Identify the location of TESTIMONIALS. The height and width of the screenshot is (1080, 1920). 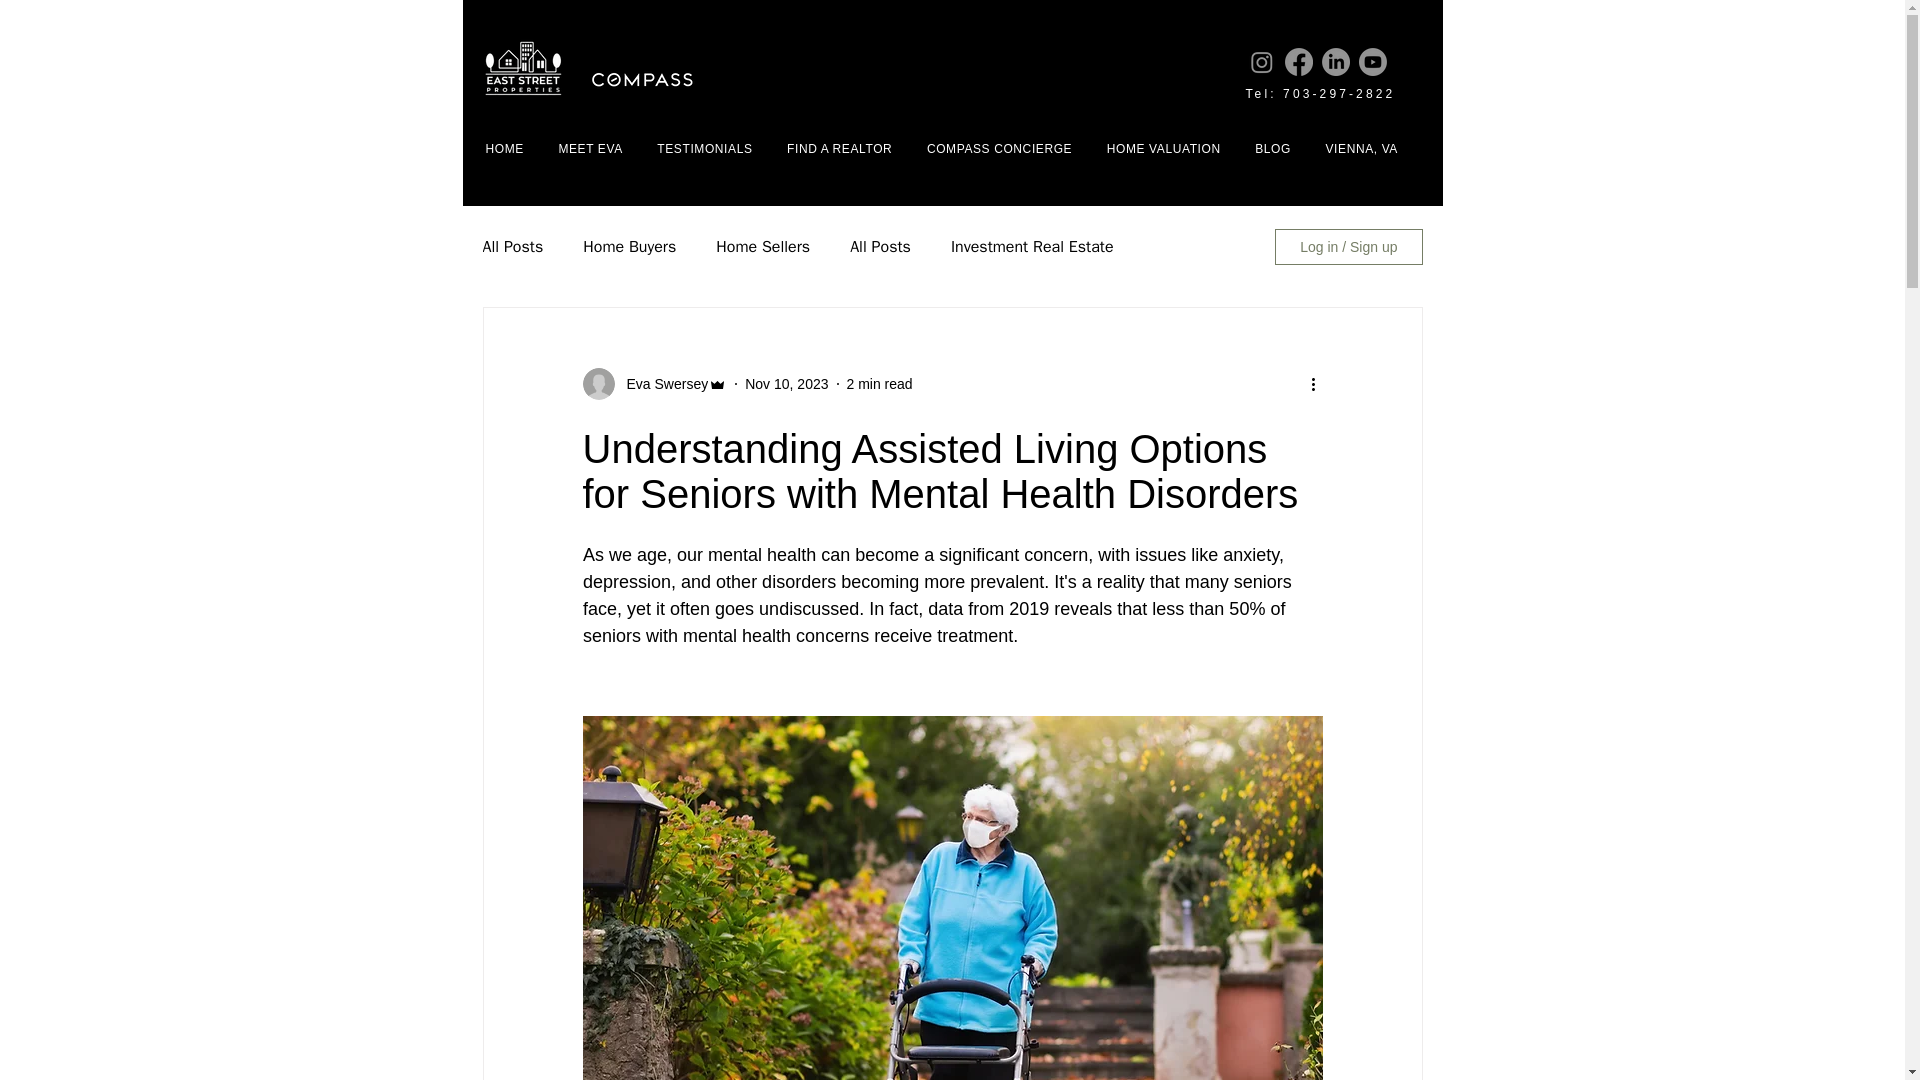
(714, 148).